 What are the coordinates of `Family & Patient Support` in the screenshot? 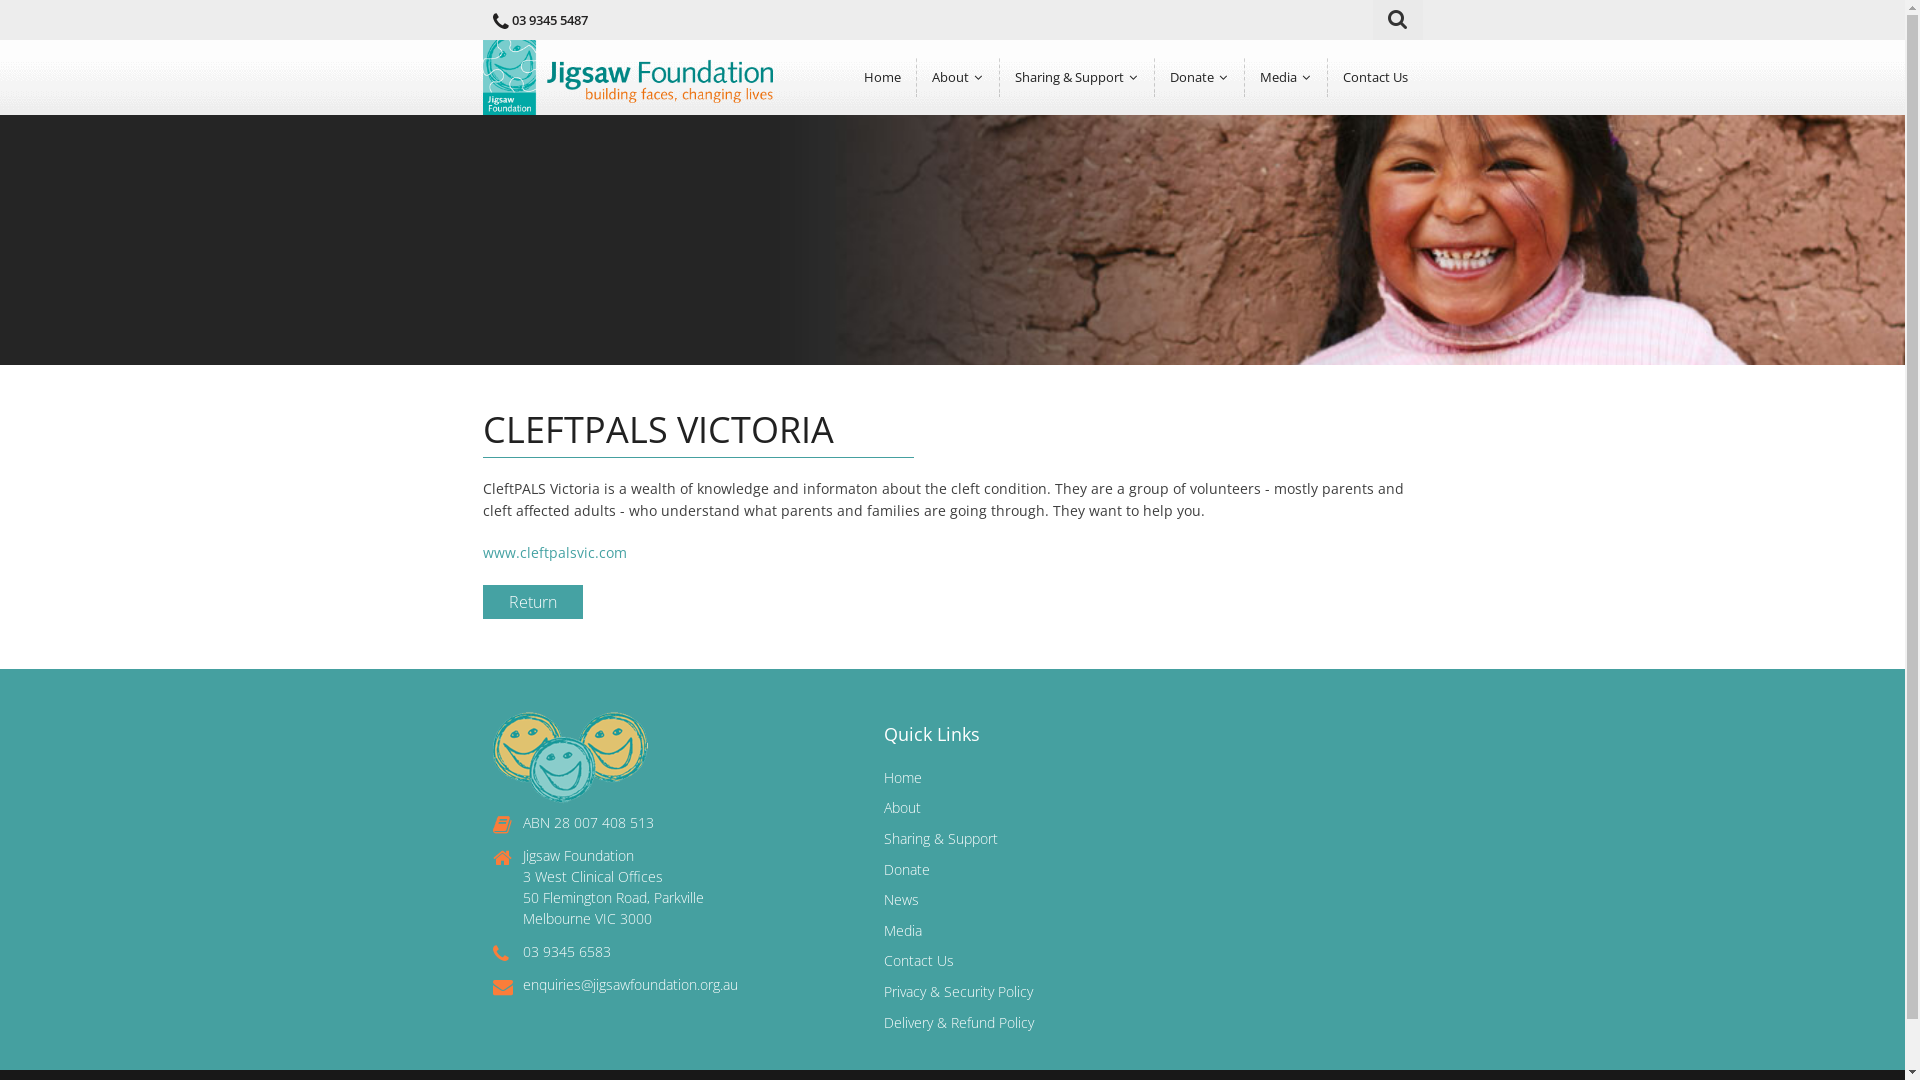 It's located at (1098, 134).